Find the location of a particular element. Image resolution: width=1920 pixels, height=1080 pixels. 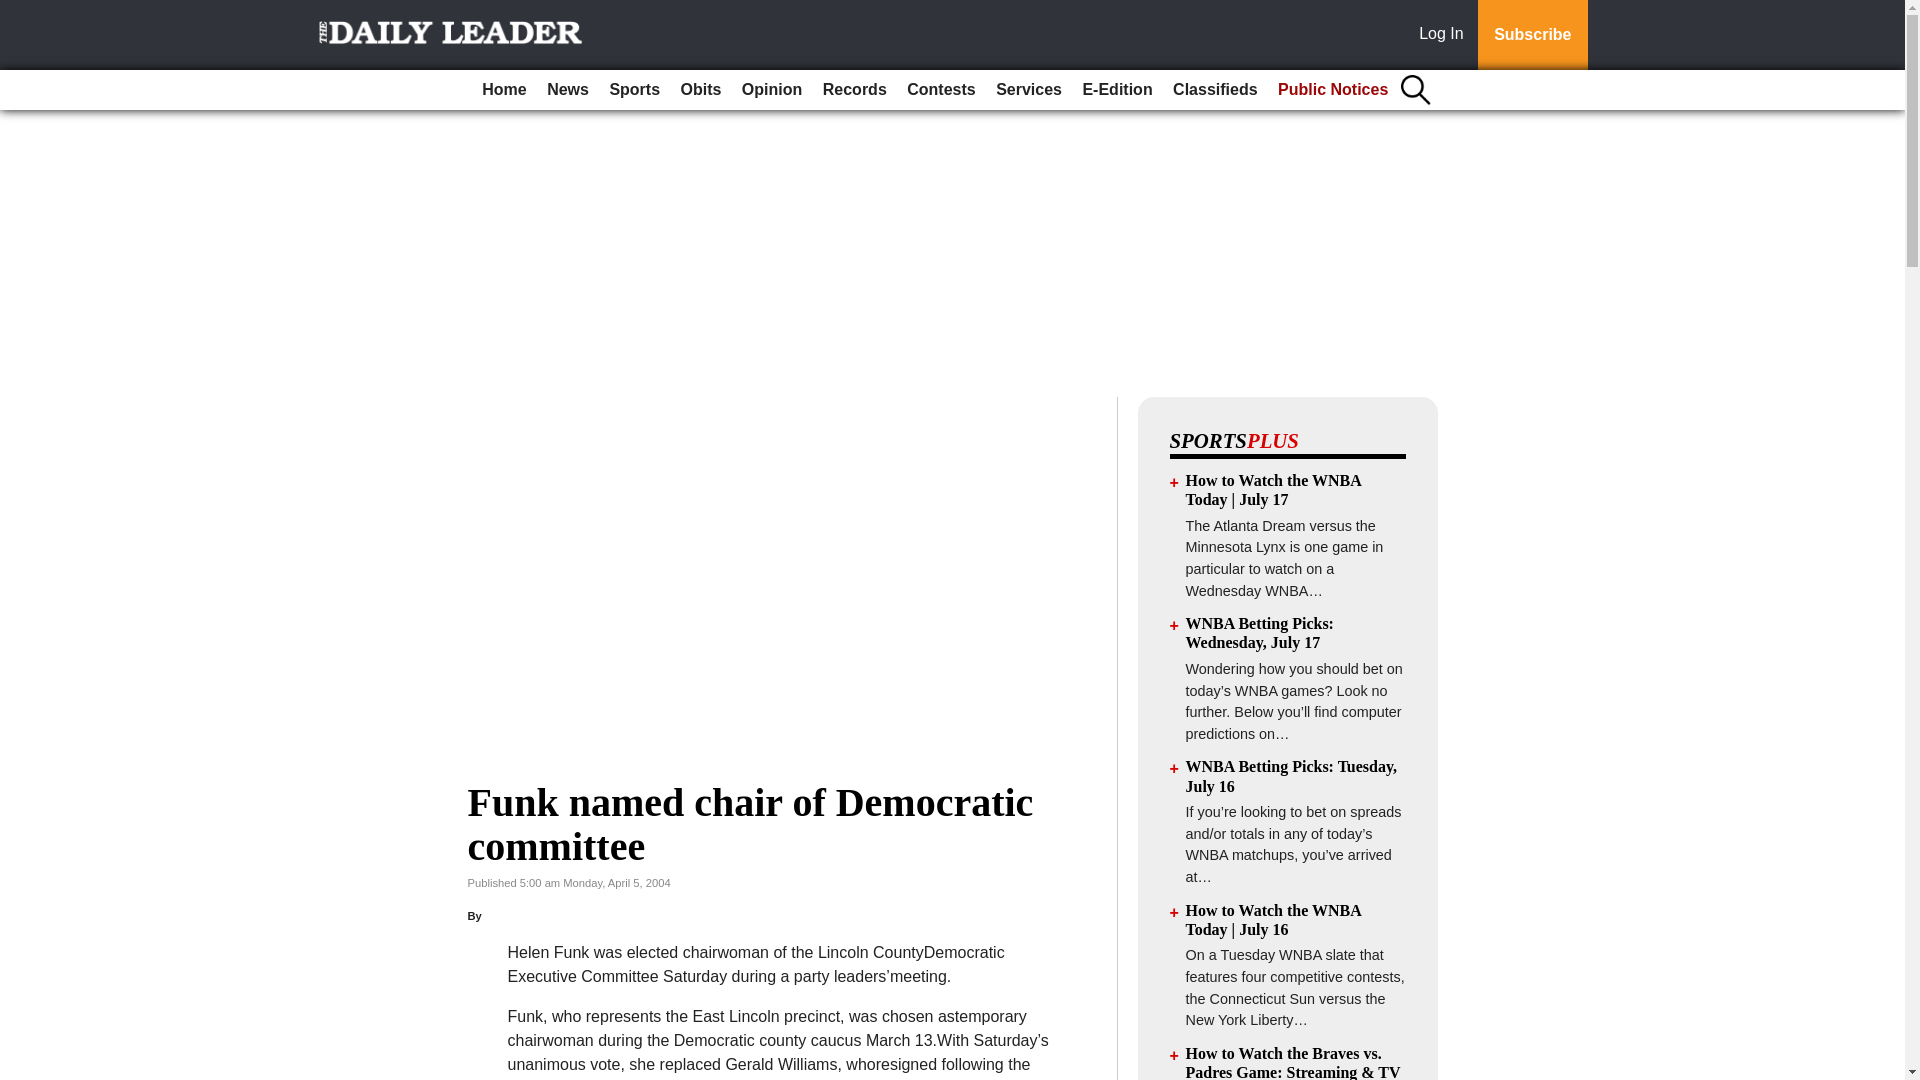

WNBA Betting Picks: Tuesday, July 16 is located at coordinates (1292, 776).